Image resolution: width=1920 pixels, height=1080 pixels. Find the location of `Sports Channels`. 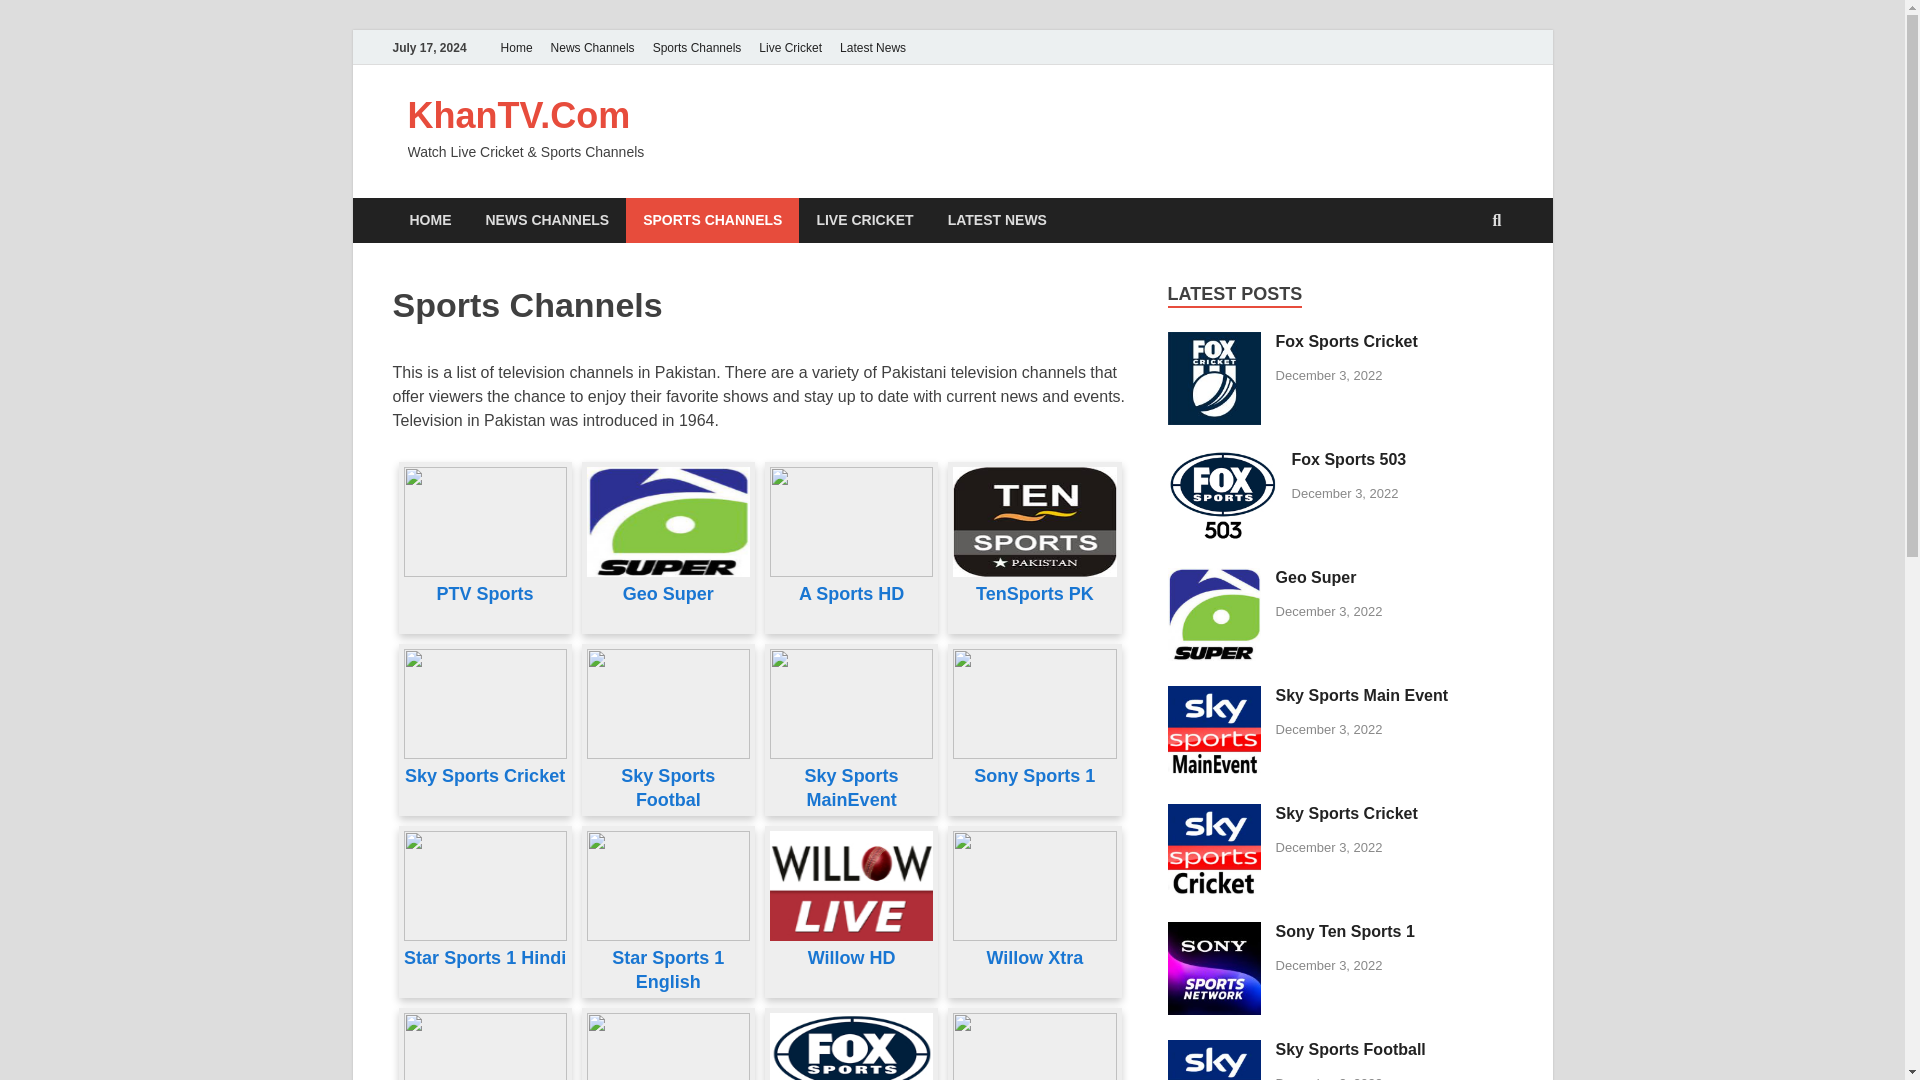

Sports Channels is located at coordinates (696, 47).